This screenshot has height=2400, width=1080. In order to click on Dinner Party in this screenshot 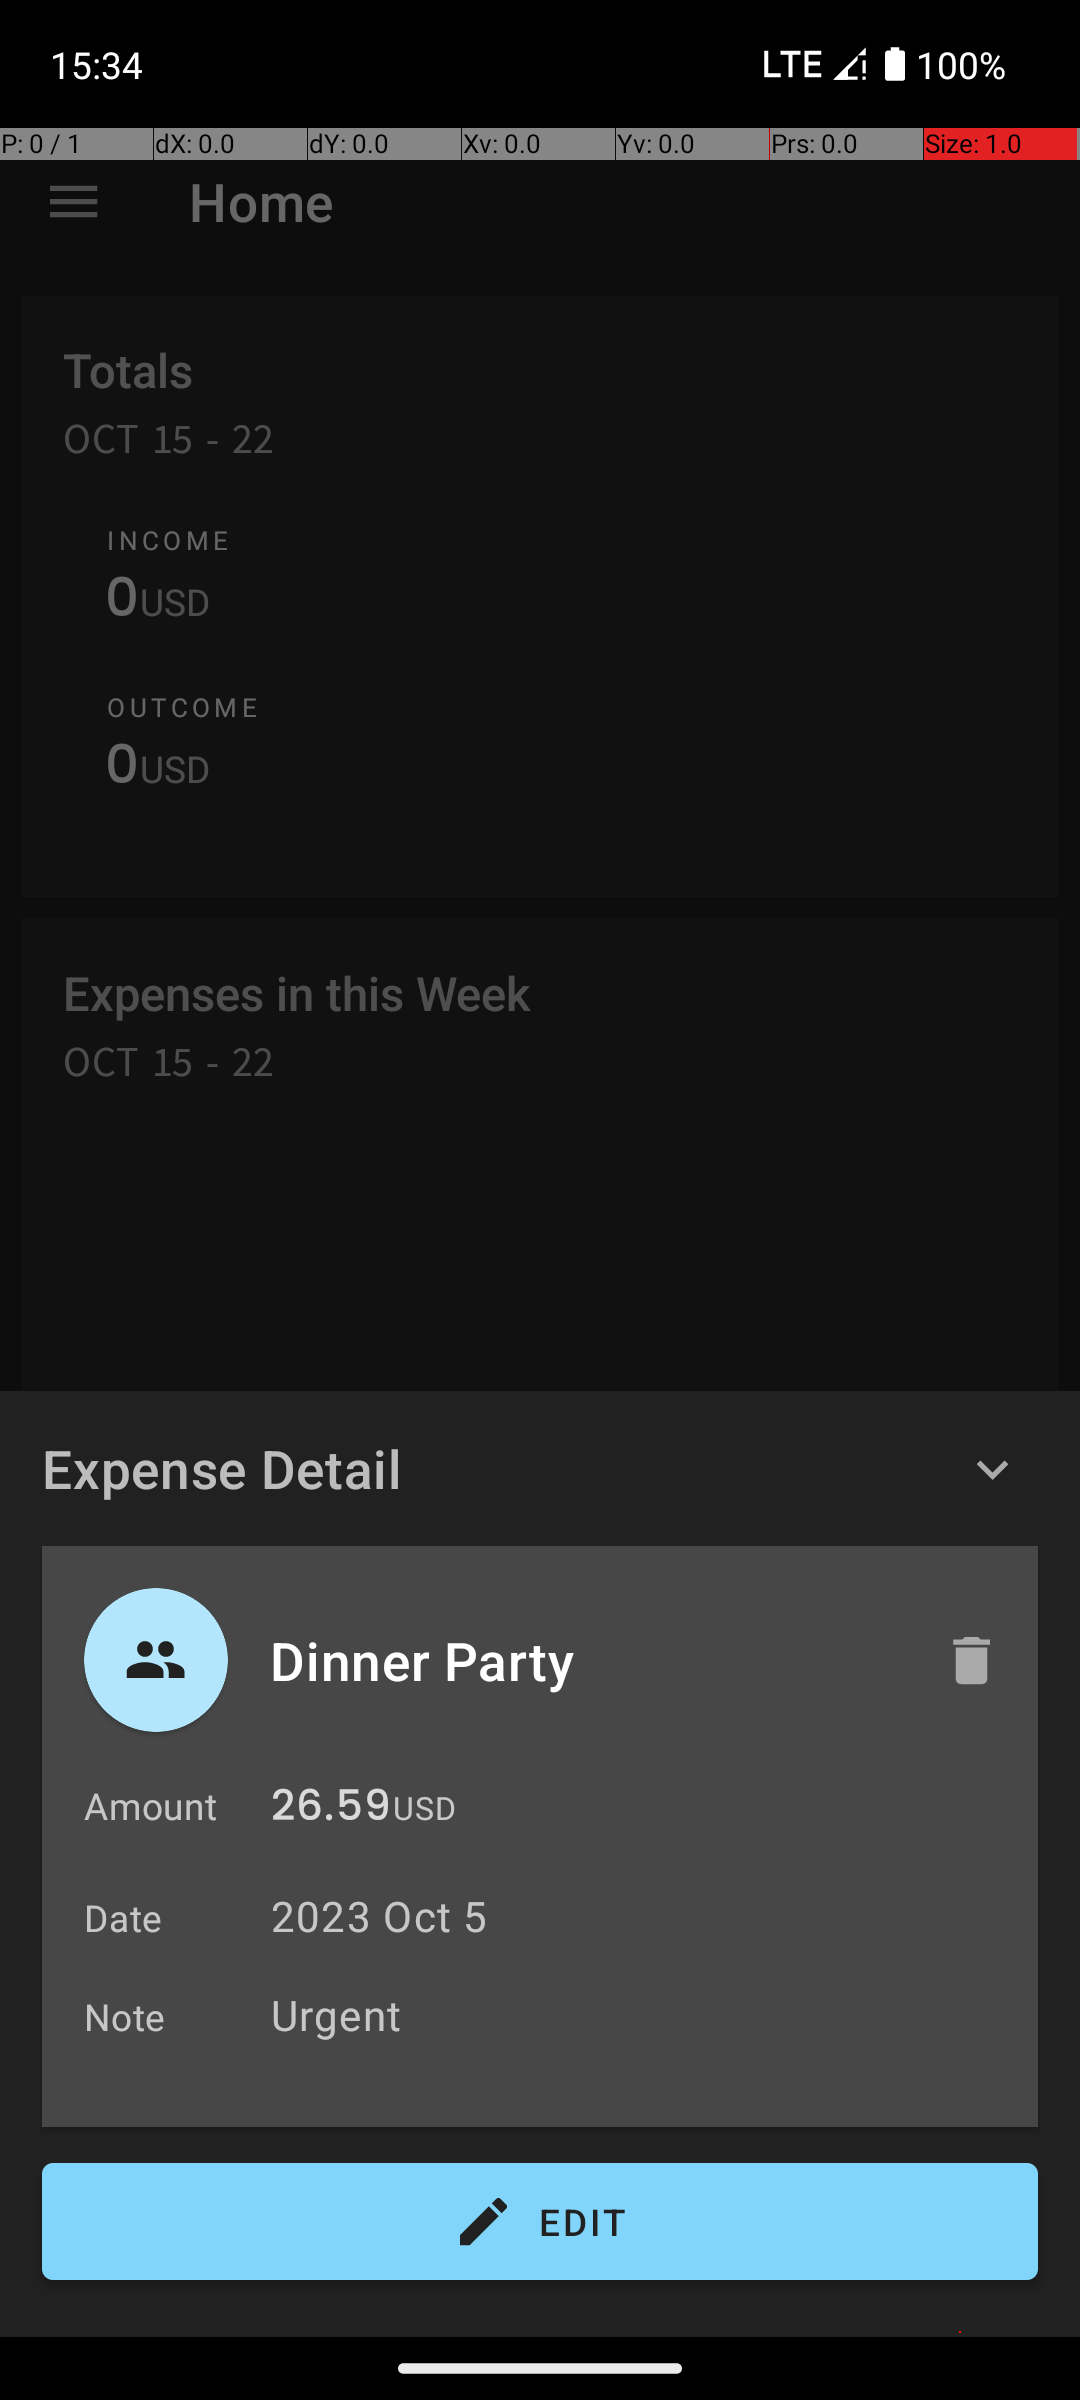, I will do `click(587, 1660)`.